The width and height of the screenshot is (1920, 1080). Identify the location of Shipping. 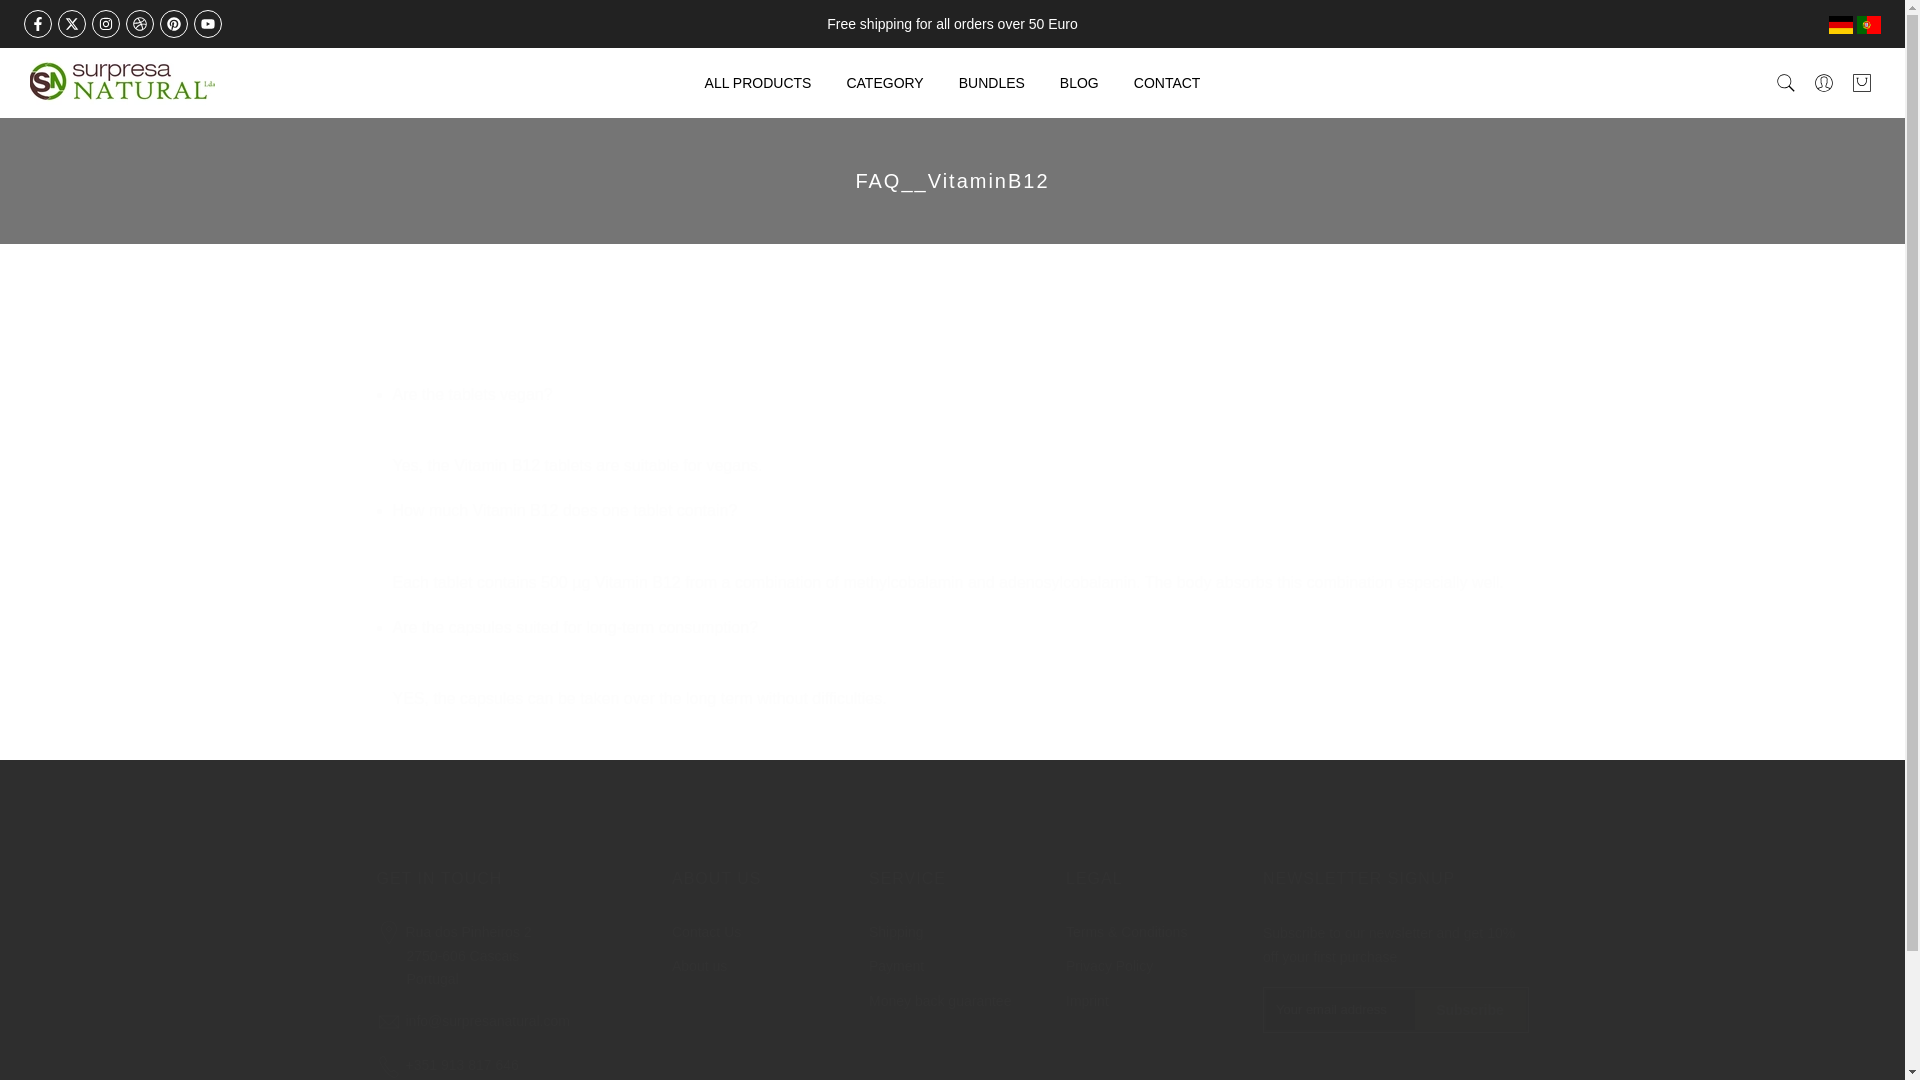
(896, 932).